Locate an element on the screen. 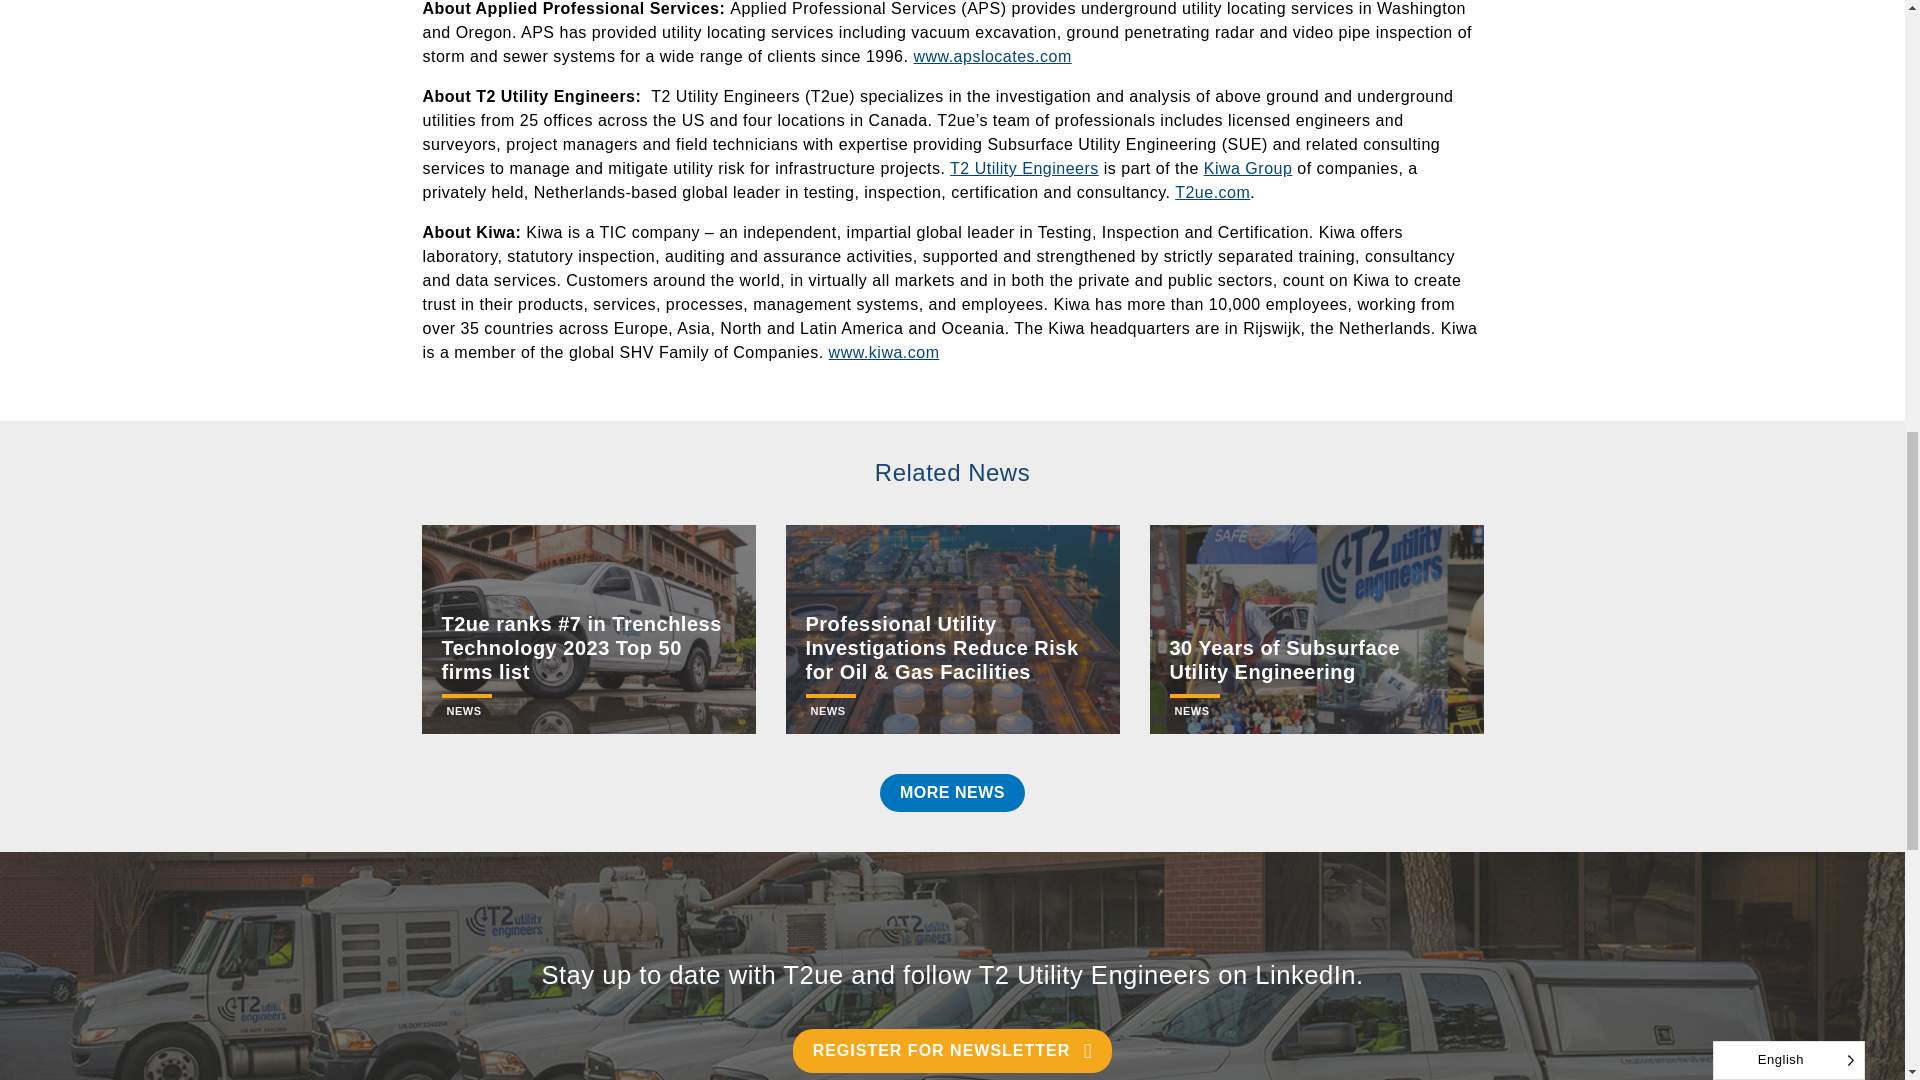 The image size is (1920, 1080). NEWS is located at coordinates (830, 711).